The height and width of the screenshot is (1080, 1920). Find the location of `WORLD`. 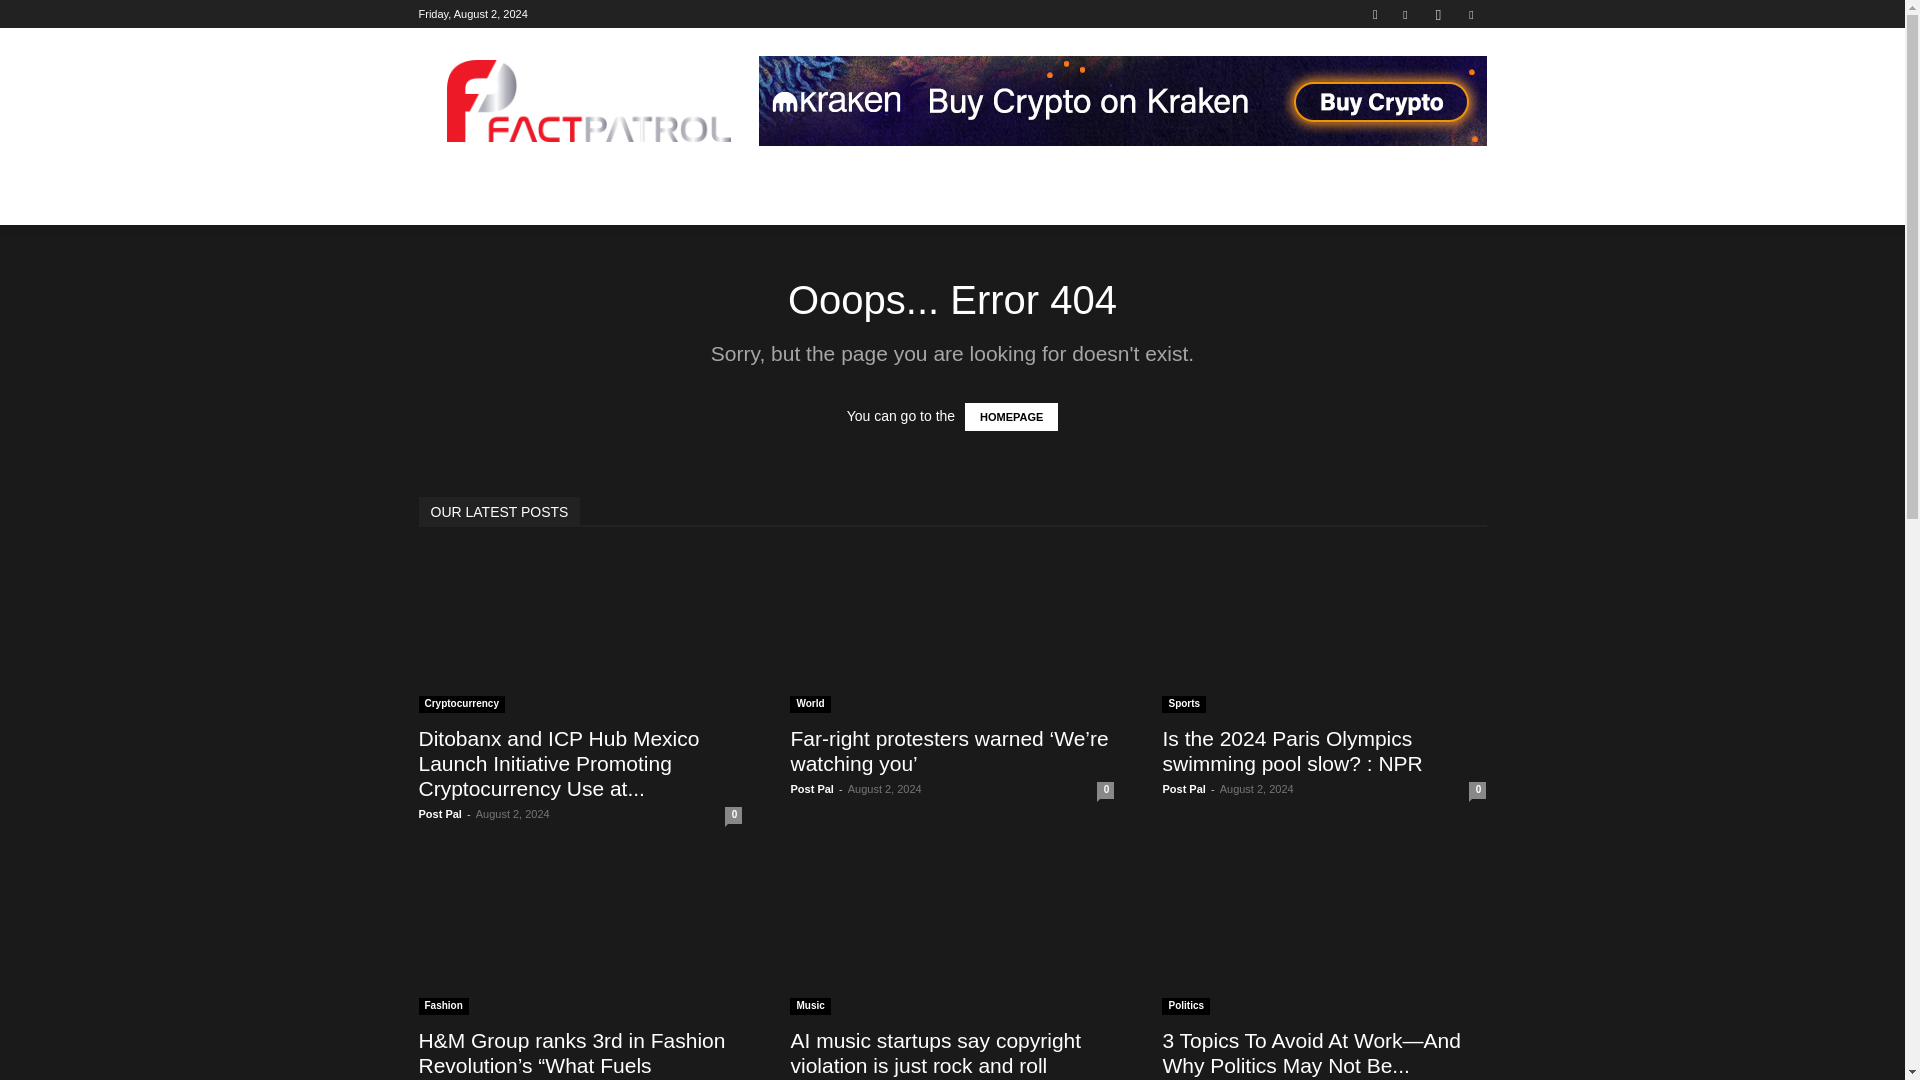

WORLD is located at coordinates (458, 190).